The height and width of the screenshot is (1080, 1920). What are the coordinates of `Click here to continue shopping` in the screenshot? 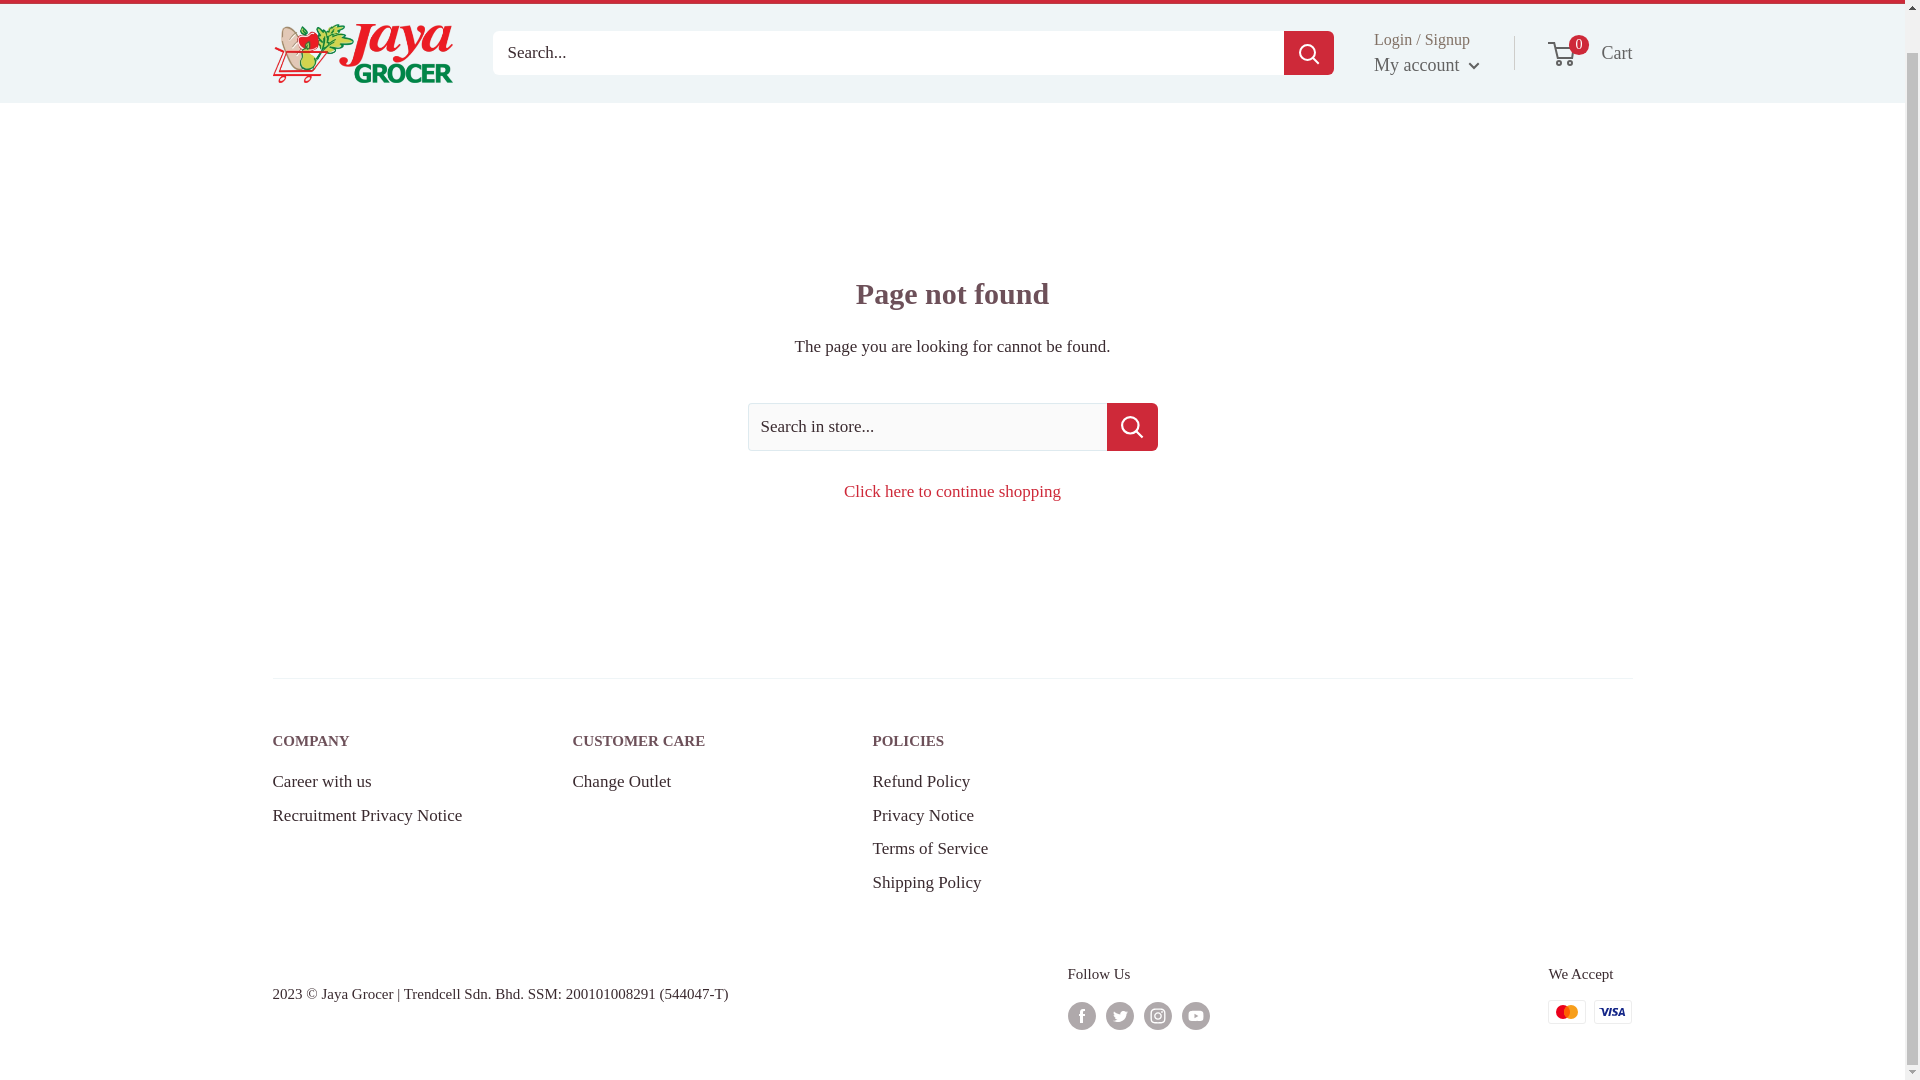 It's located at (986, 782).